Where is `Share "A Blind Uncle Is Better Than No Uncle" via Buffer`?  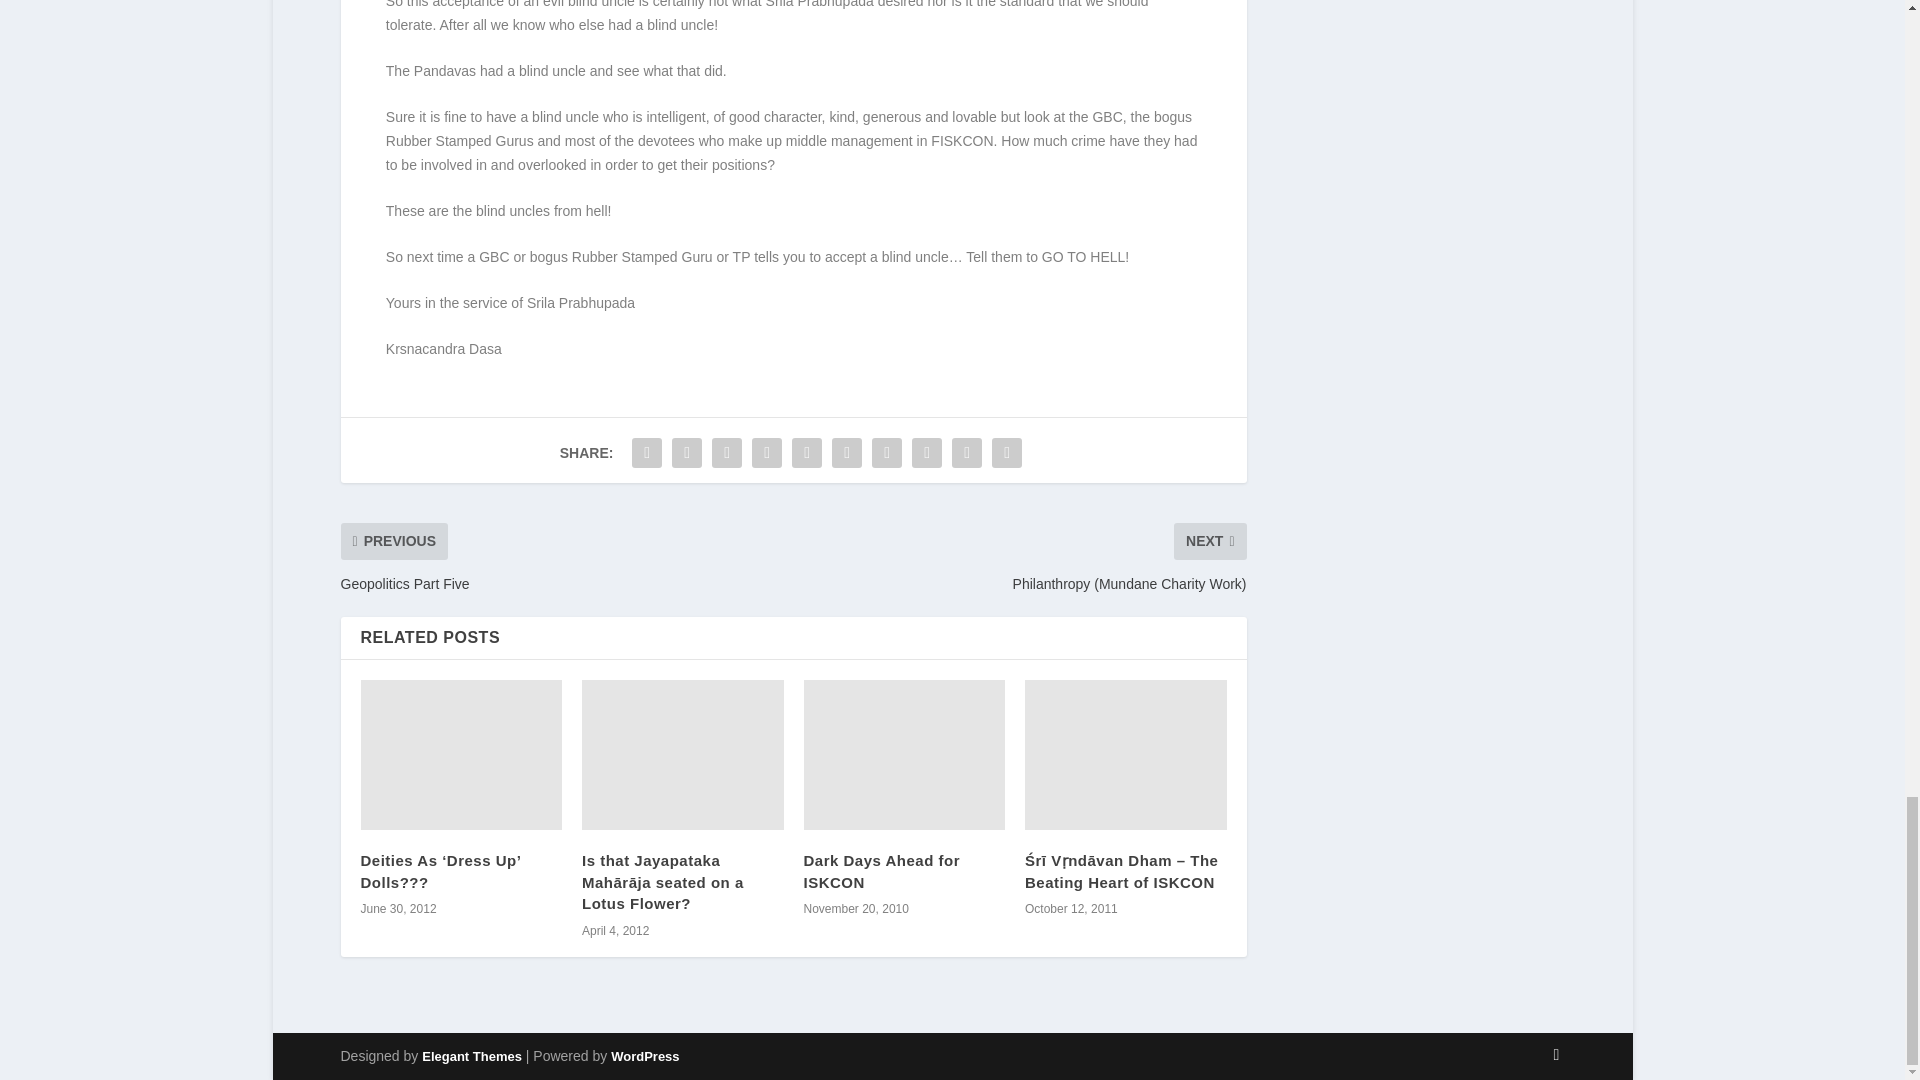 Share "A Blind Uncle Is Better Than No Uncle" via Buffer is located at coordinates (886, 453).